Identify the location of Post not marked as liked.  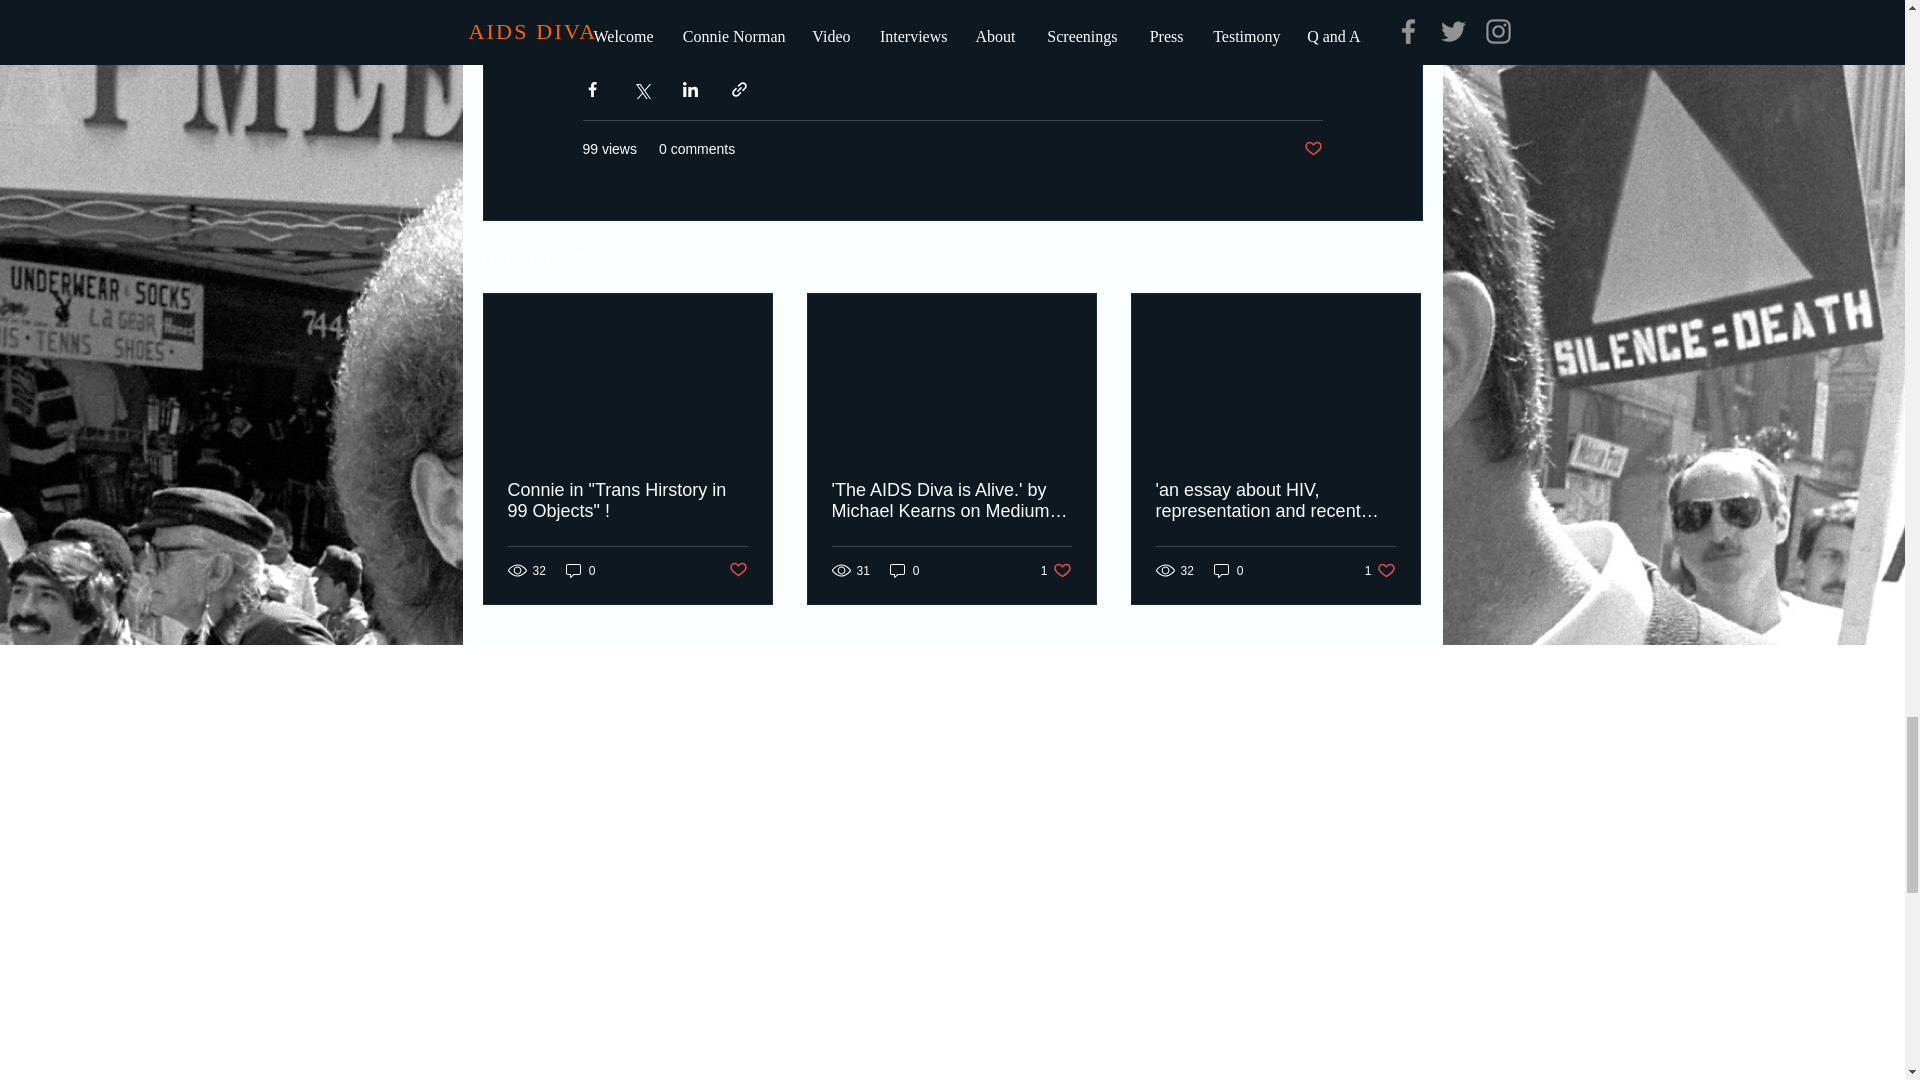
(1228, 570).